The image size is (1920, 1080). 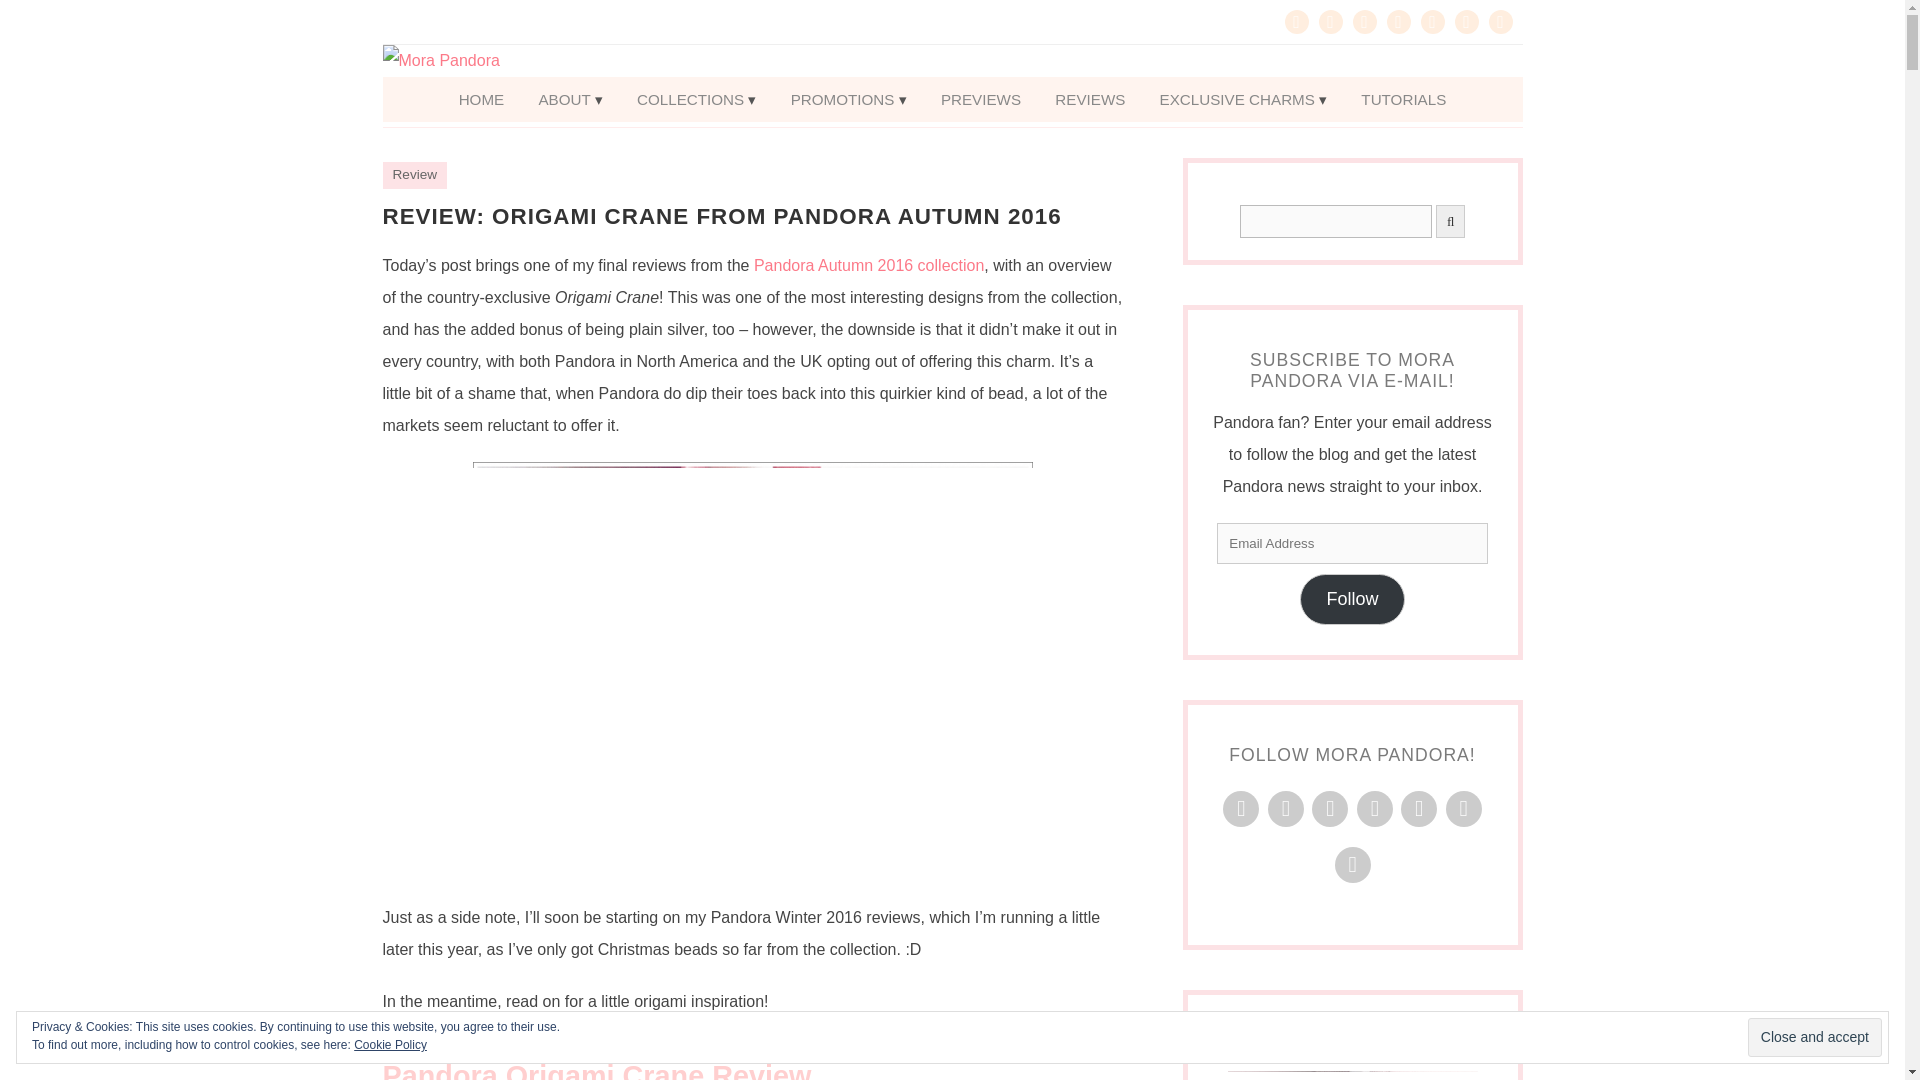 What do you see at coordinates (1090, 99) in the screenshot?
I see `REVIEWS` at bounding box center [1090, 99].